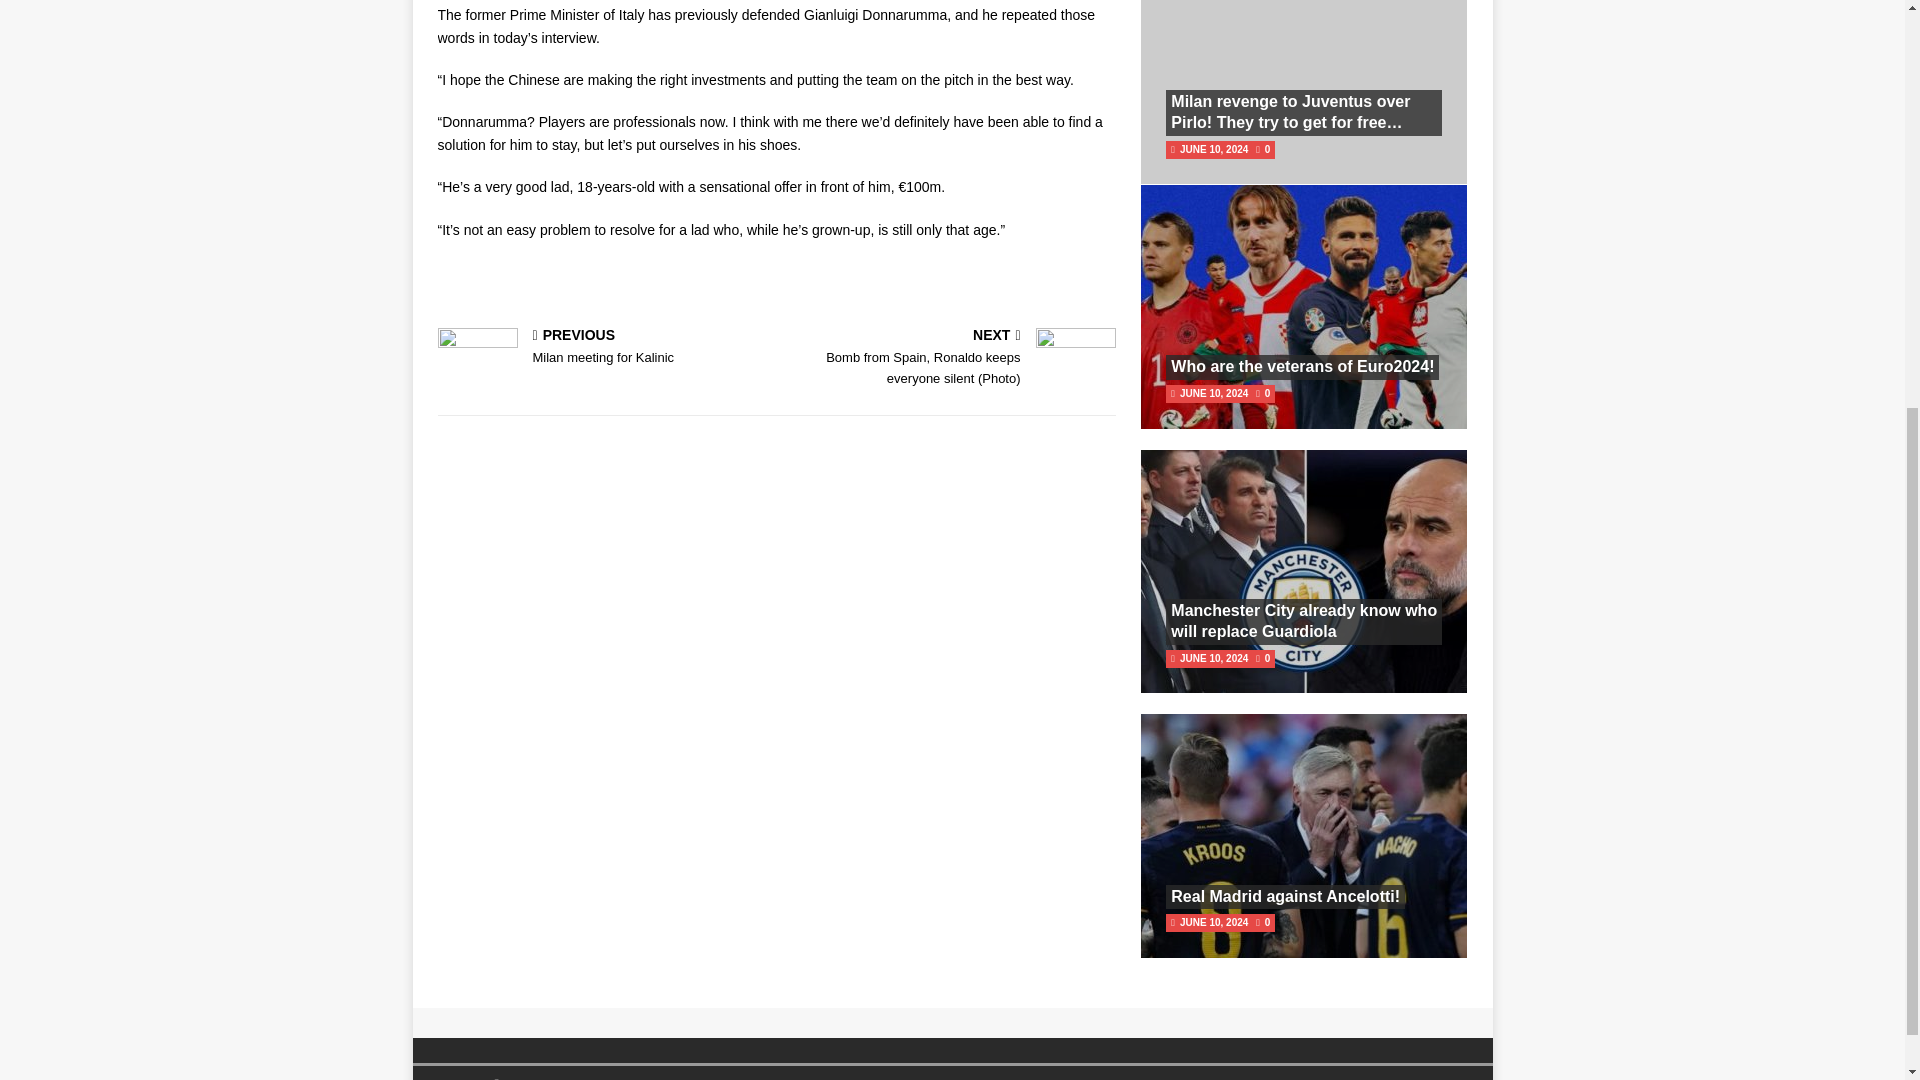  What do you see at coordinates (1304, 620) in the screenshot?
I see `Manchester City already know who will replace Guardiola` at bounding box center [1304, 620].